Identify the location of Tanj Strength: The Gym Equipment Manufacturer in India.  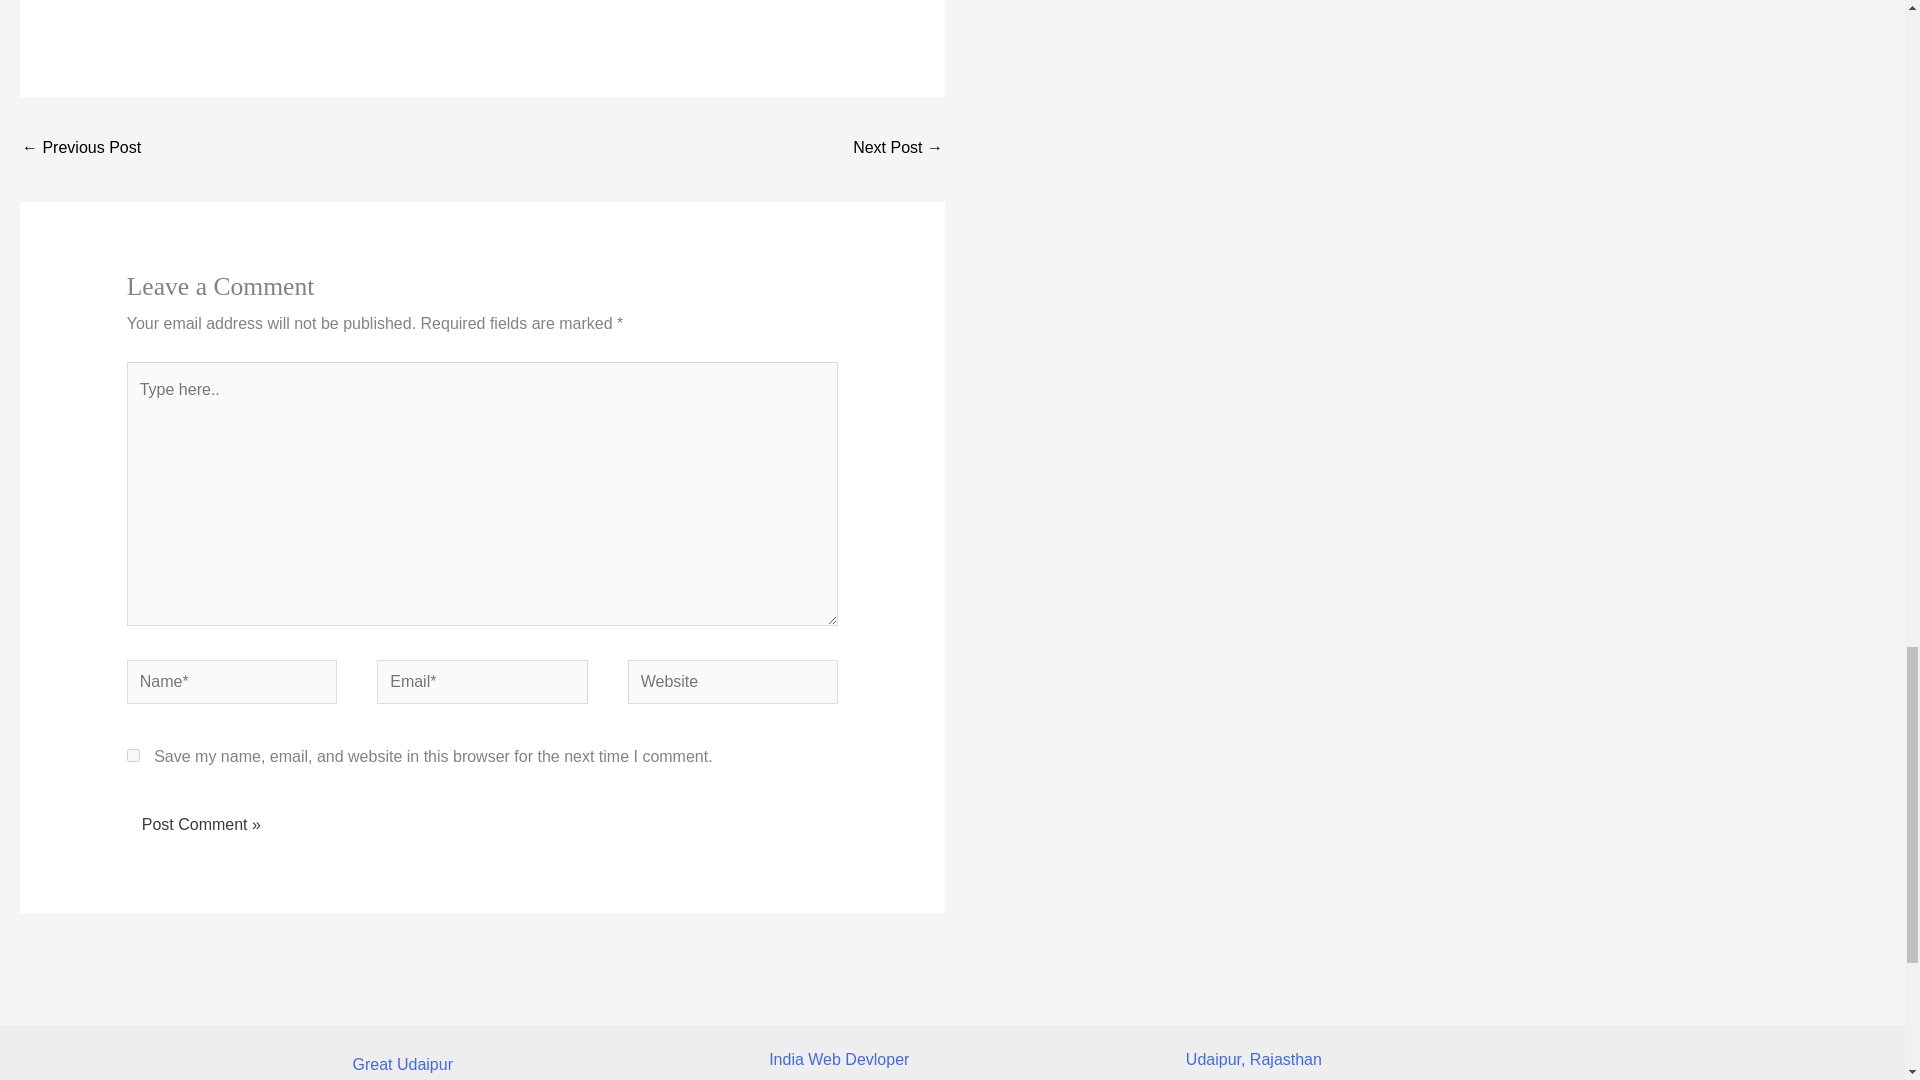
(897, 149).